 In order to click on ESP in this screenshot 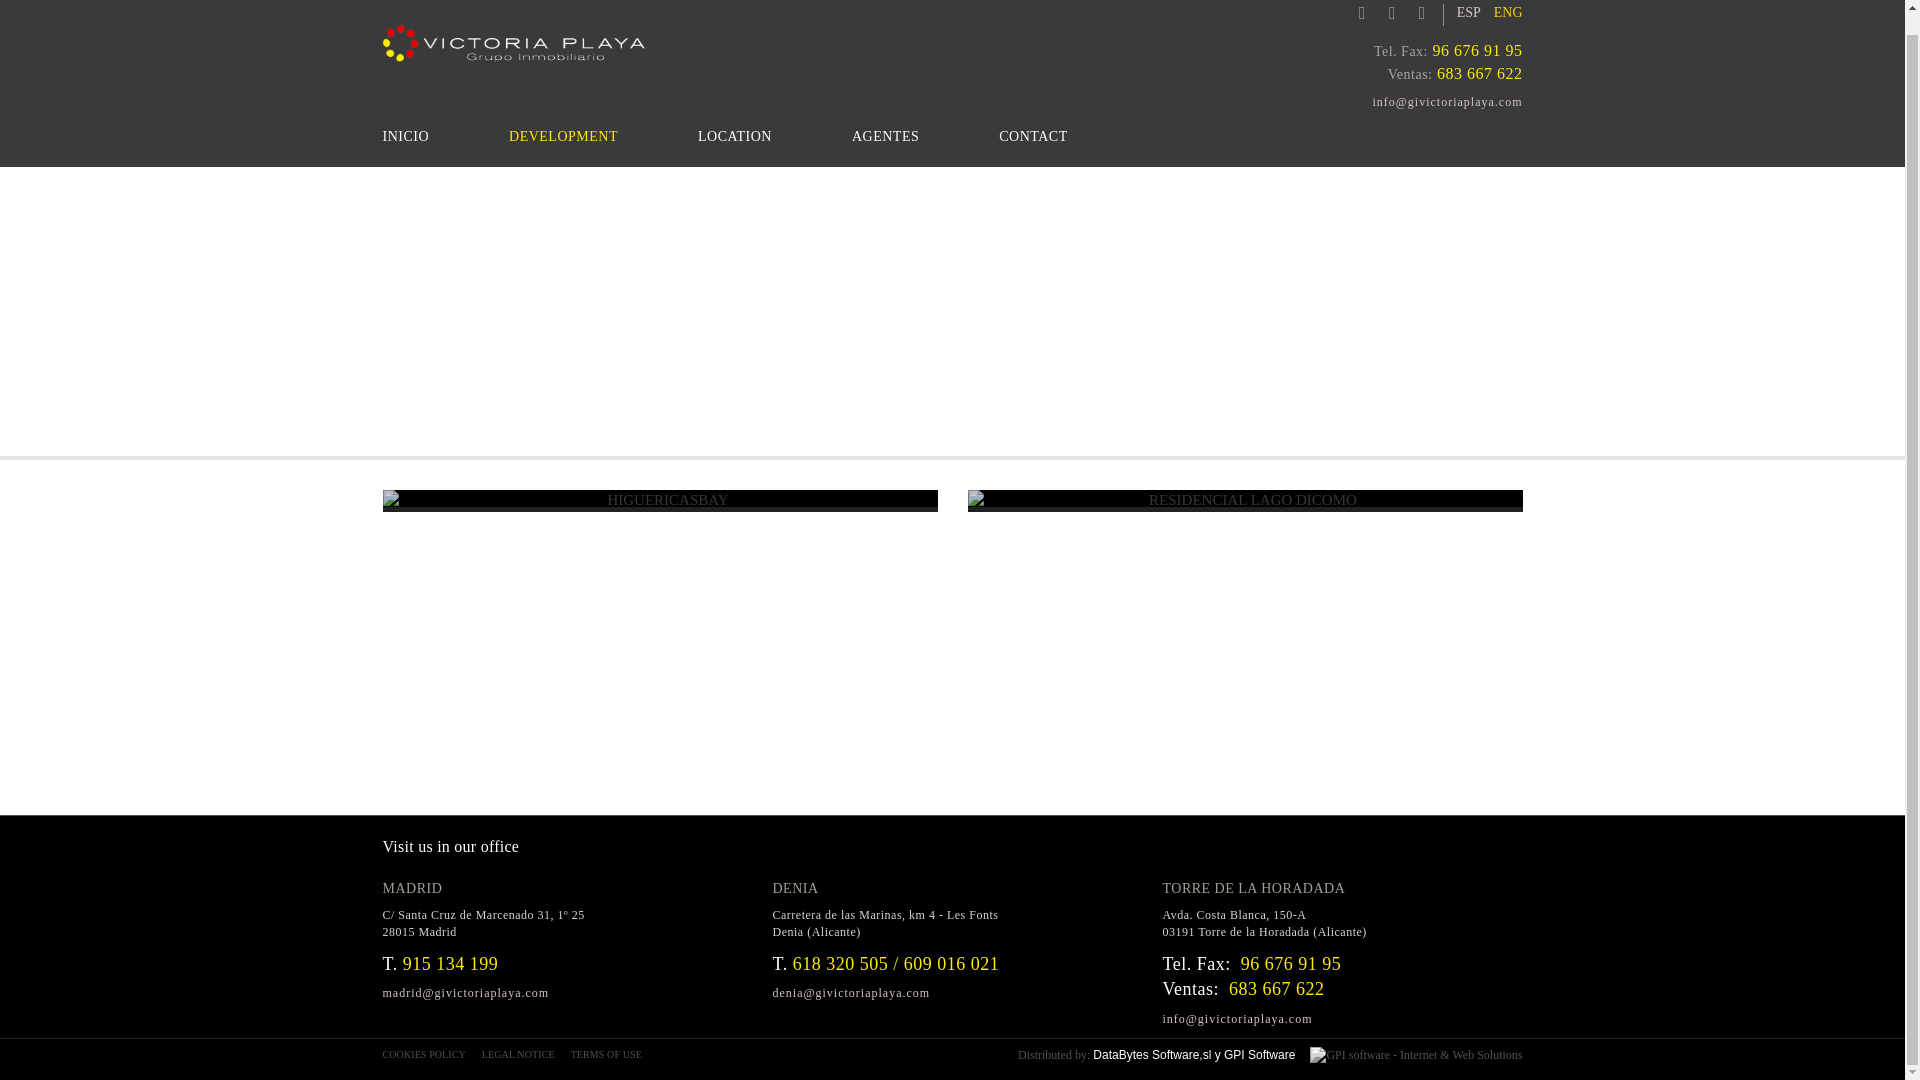, I will do `click(1468, 12)`.